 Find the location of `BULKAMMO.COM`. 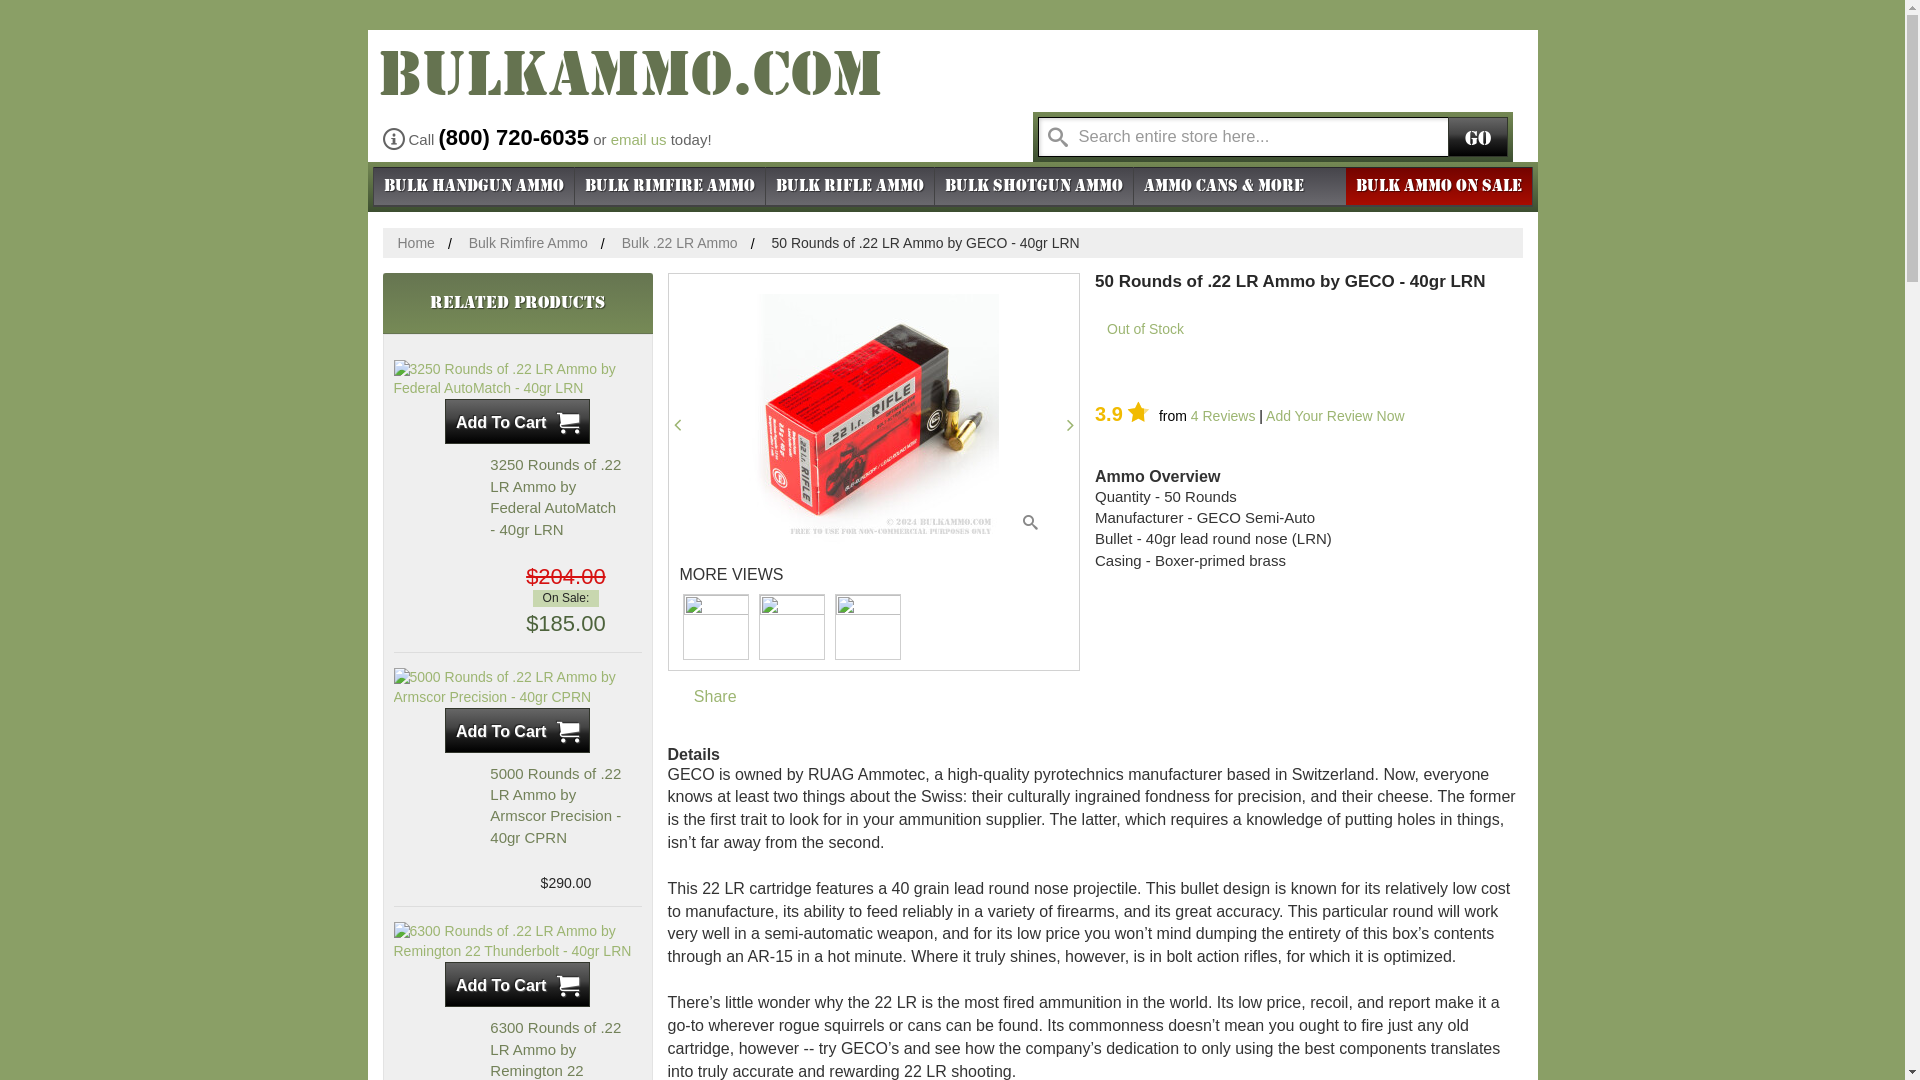

BULKAMMO.COM is located at coordinates (626, 90).